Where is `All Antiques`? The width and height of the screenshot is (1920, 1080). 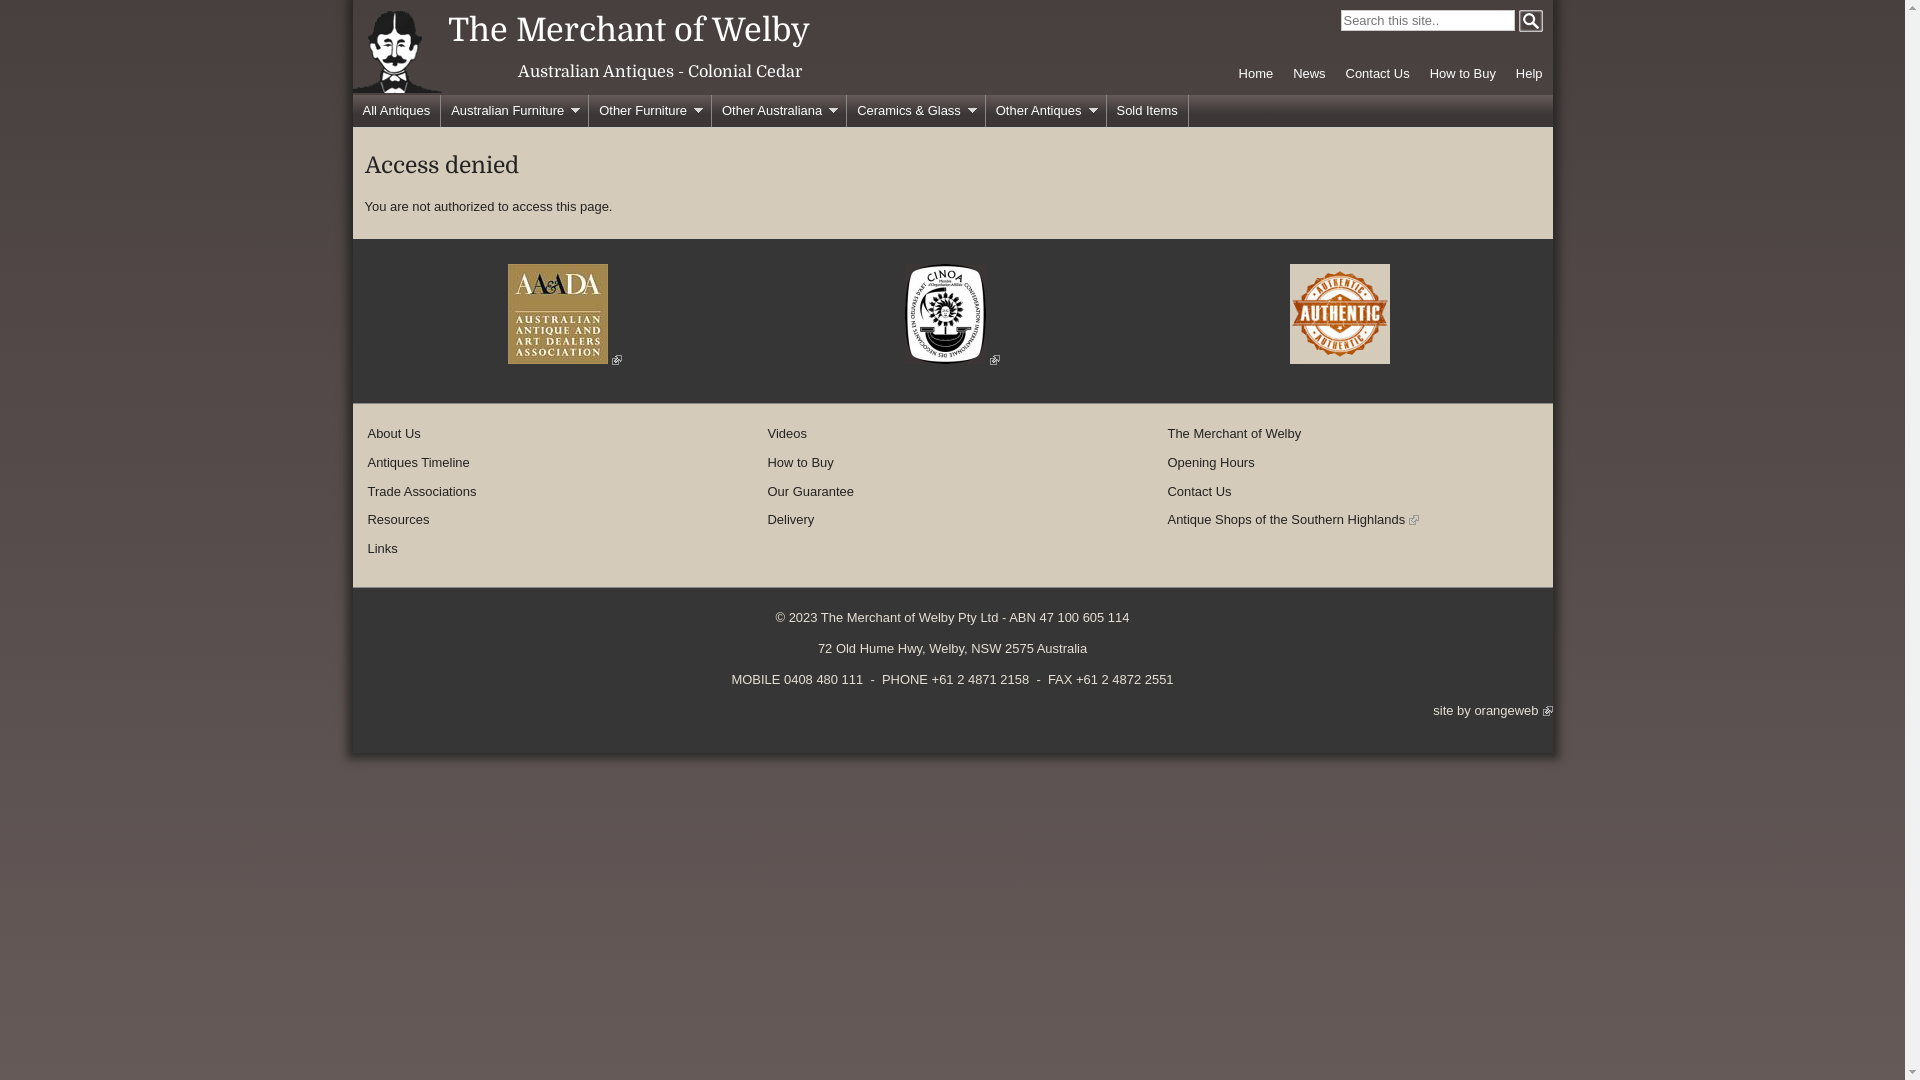 All Antiques is located at coordinates (396, 111).